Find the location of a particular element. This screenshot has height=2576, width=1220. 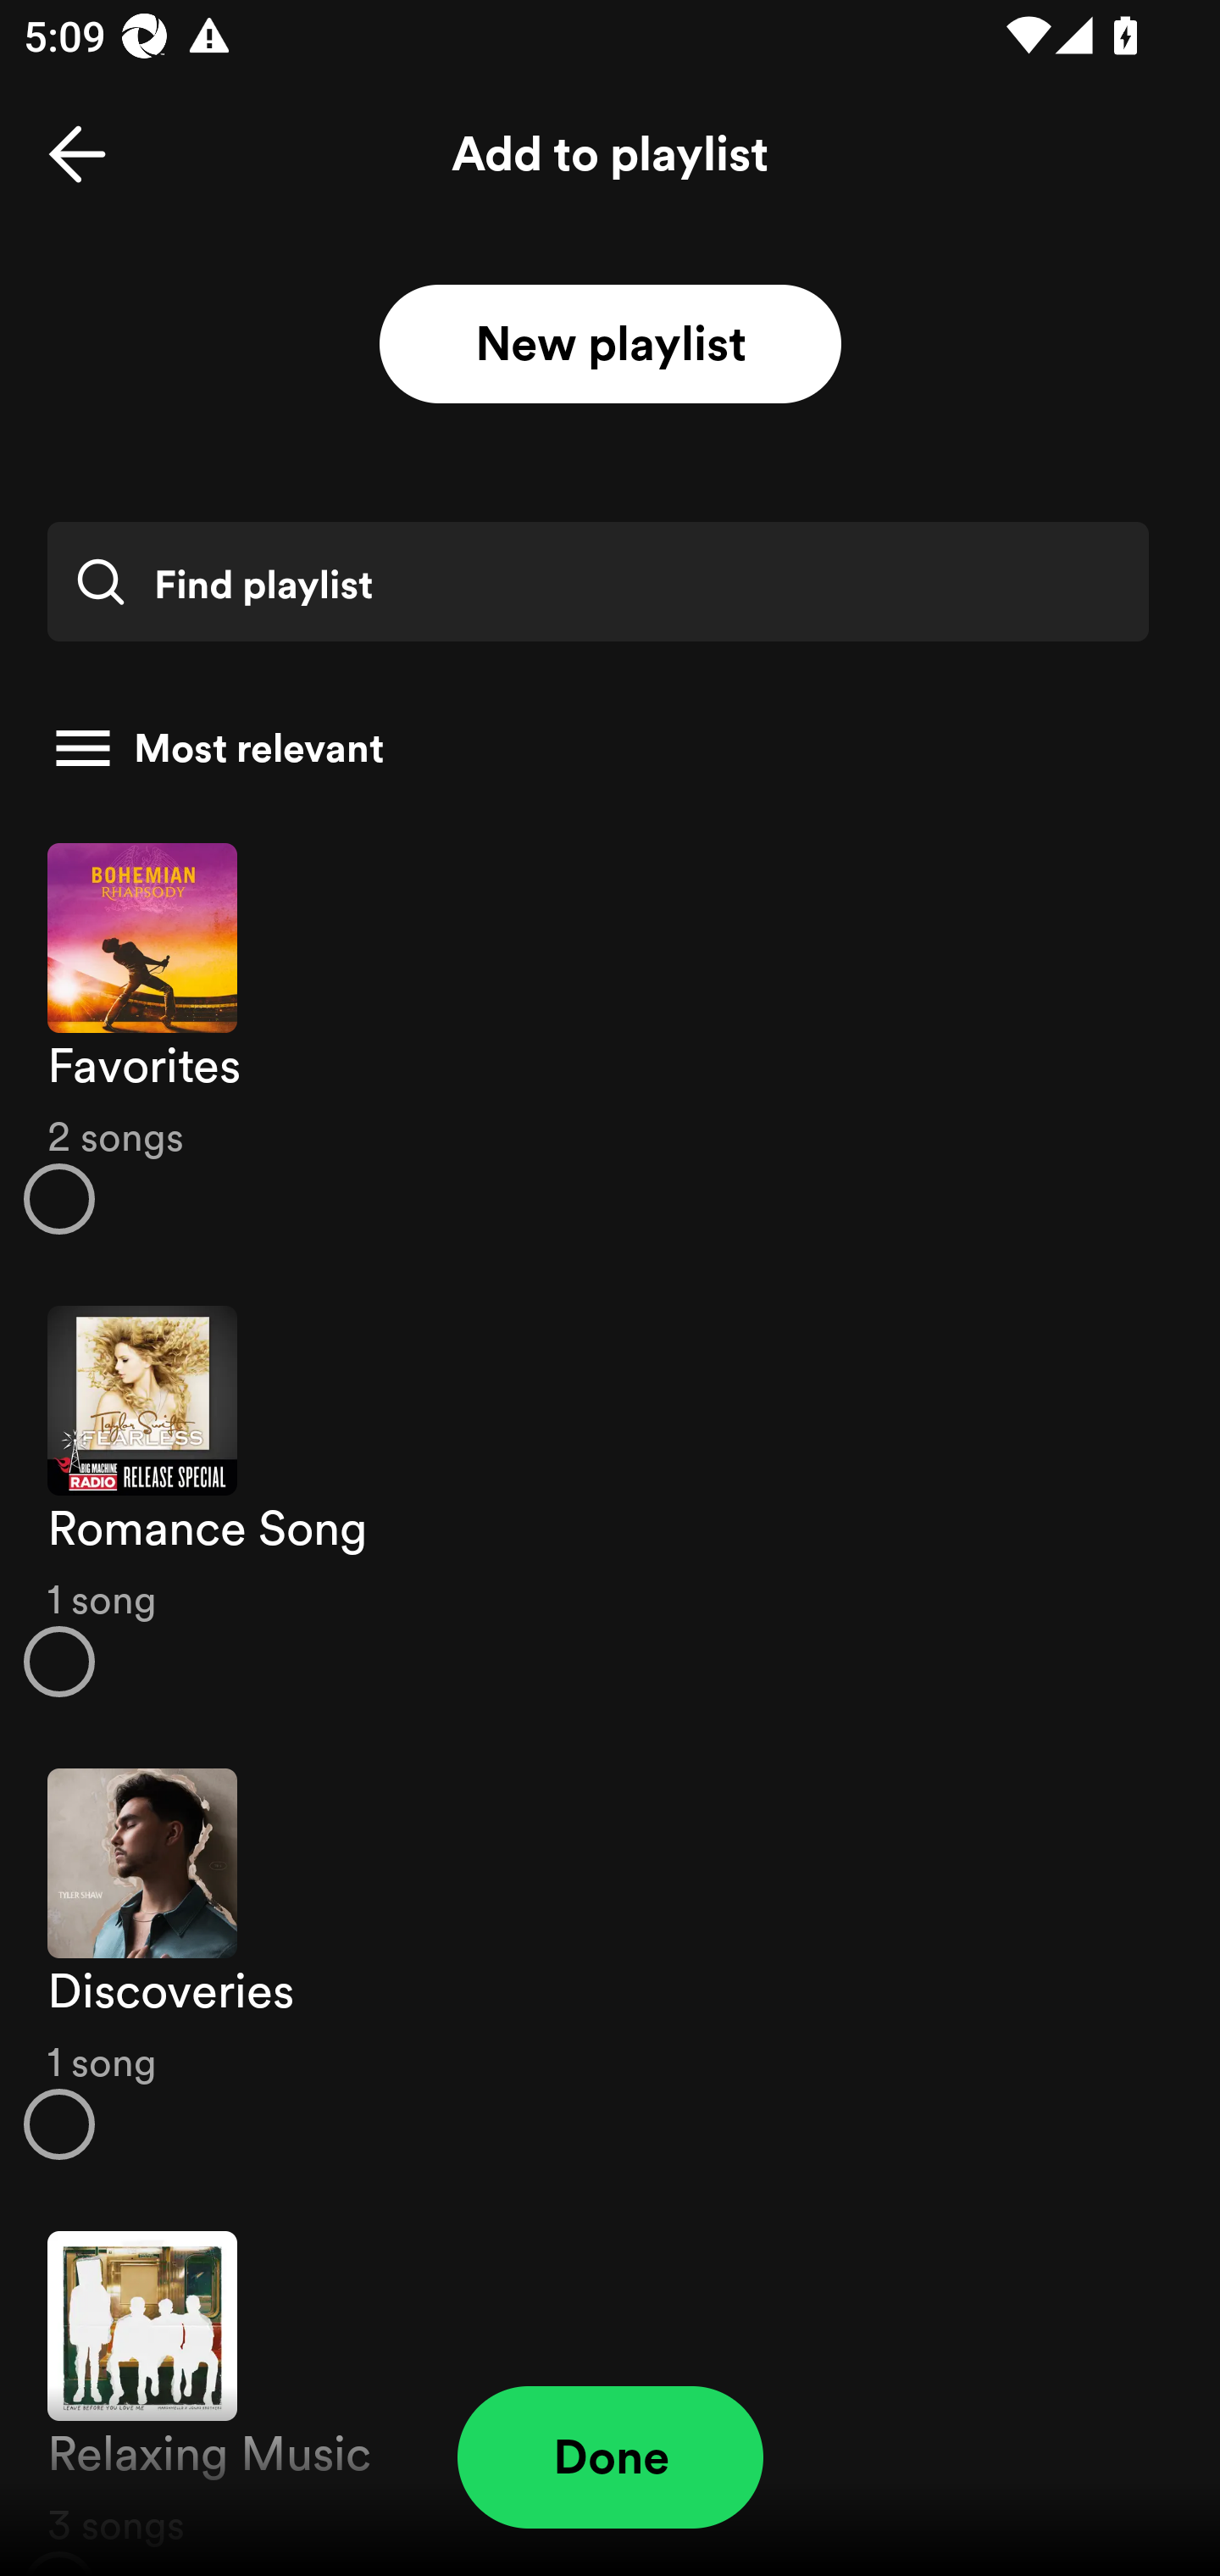

Discoveries 1 song is located at coordinates (610, 1964).